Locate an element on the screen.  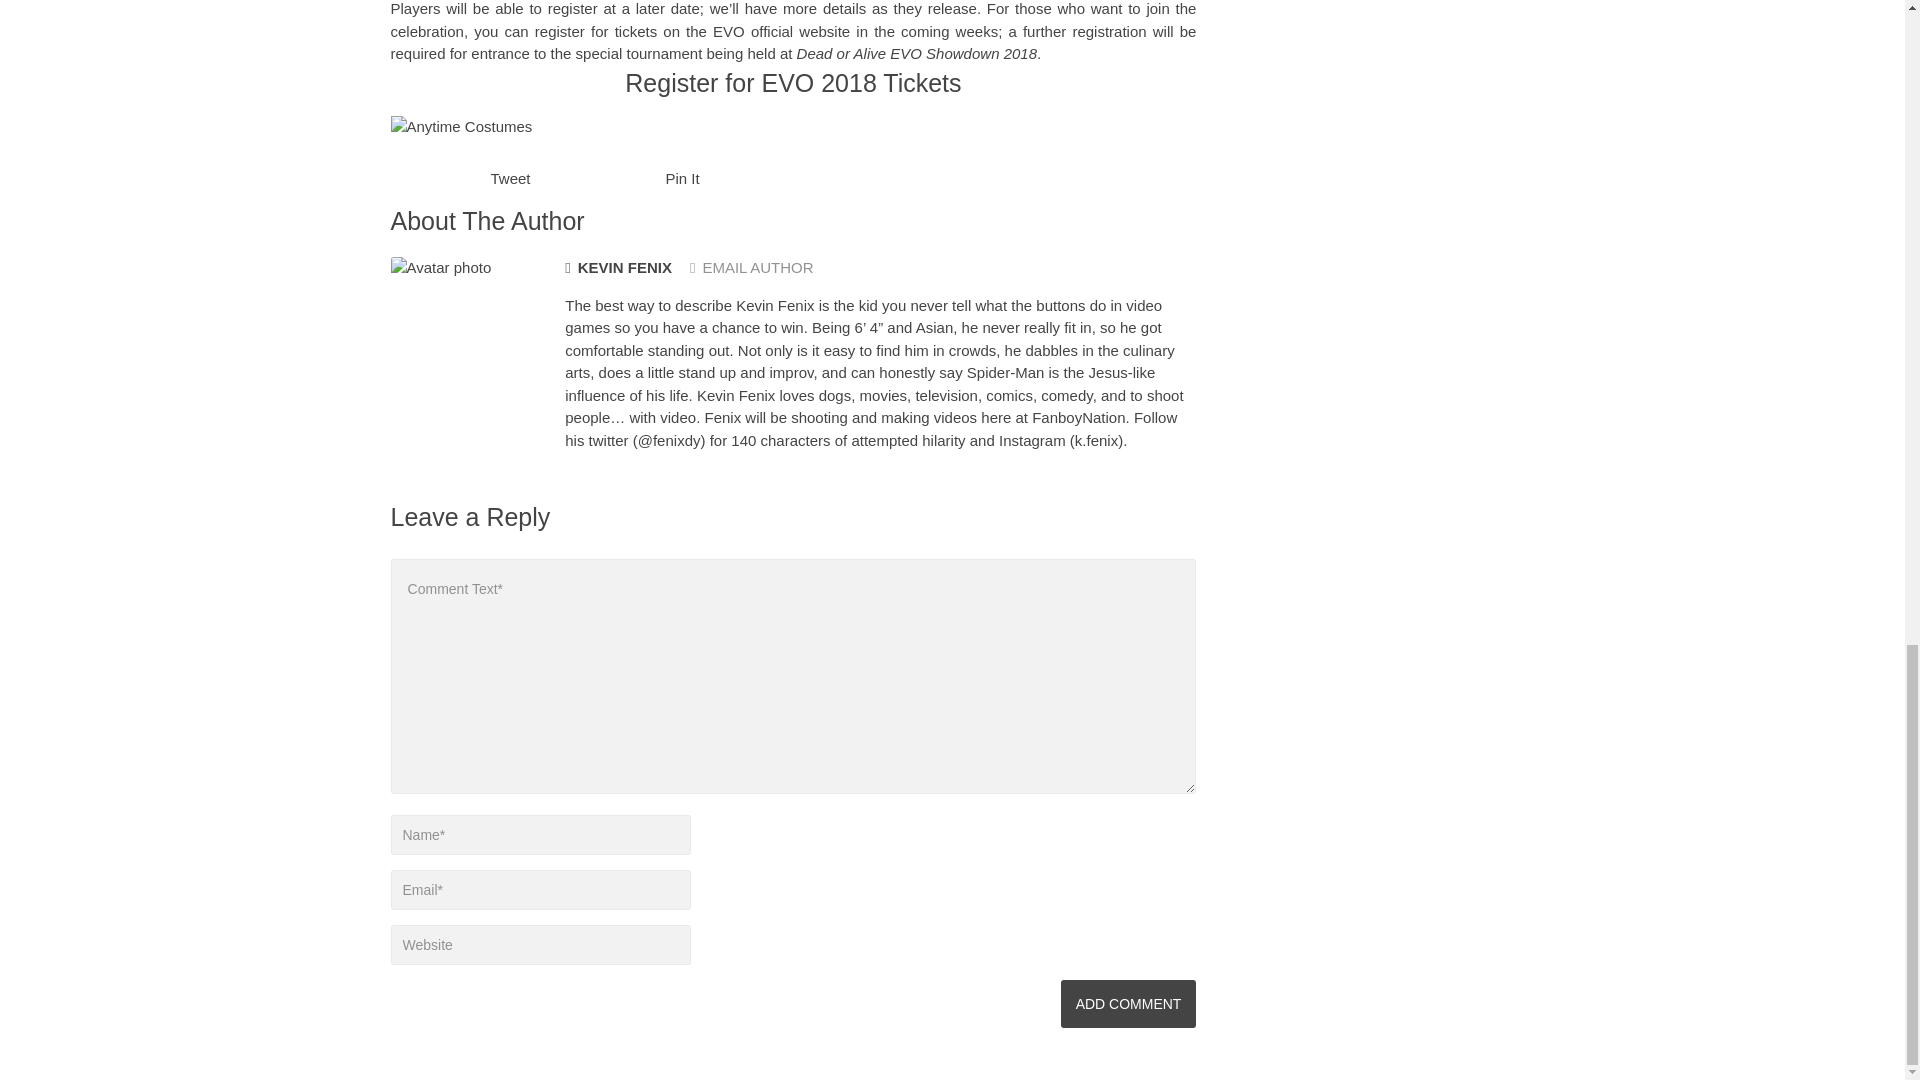
EMAIL AUTHOR is located at coordinates (752, 268).